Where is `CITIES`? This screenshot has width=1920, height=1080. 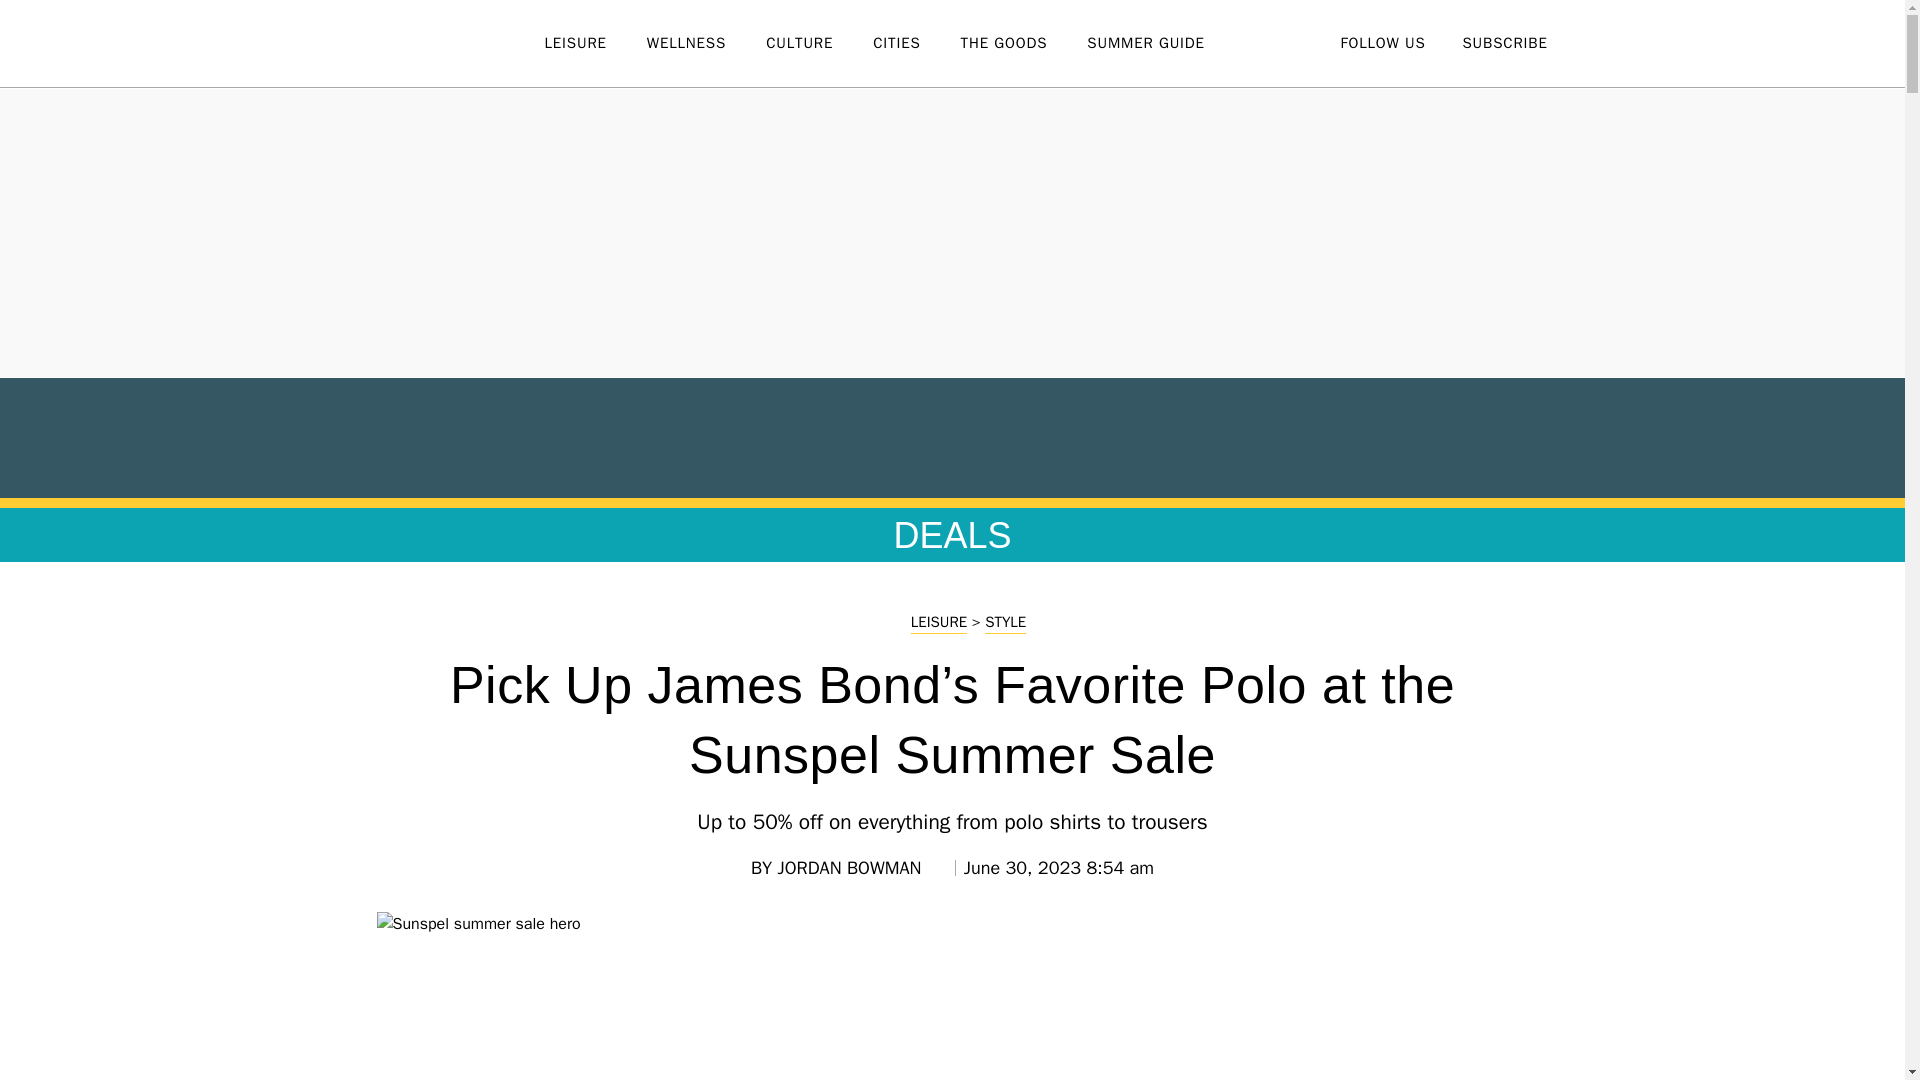
CITIES is located at coordinates (916, 44).